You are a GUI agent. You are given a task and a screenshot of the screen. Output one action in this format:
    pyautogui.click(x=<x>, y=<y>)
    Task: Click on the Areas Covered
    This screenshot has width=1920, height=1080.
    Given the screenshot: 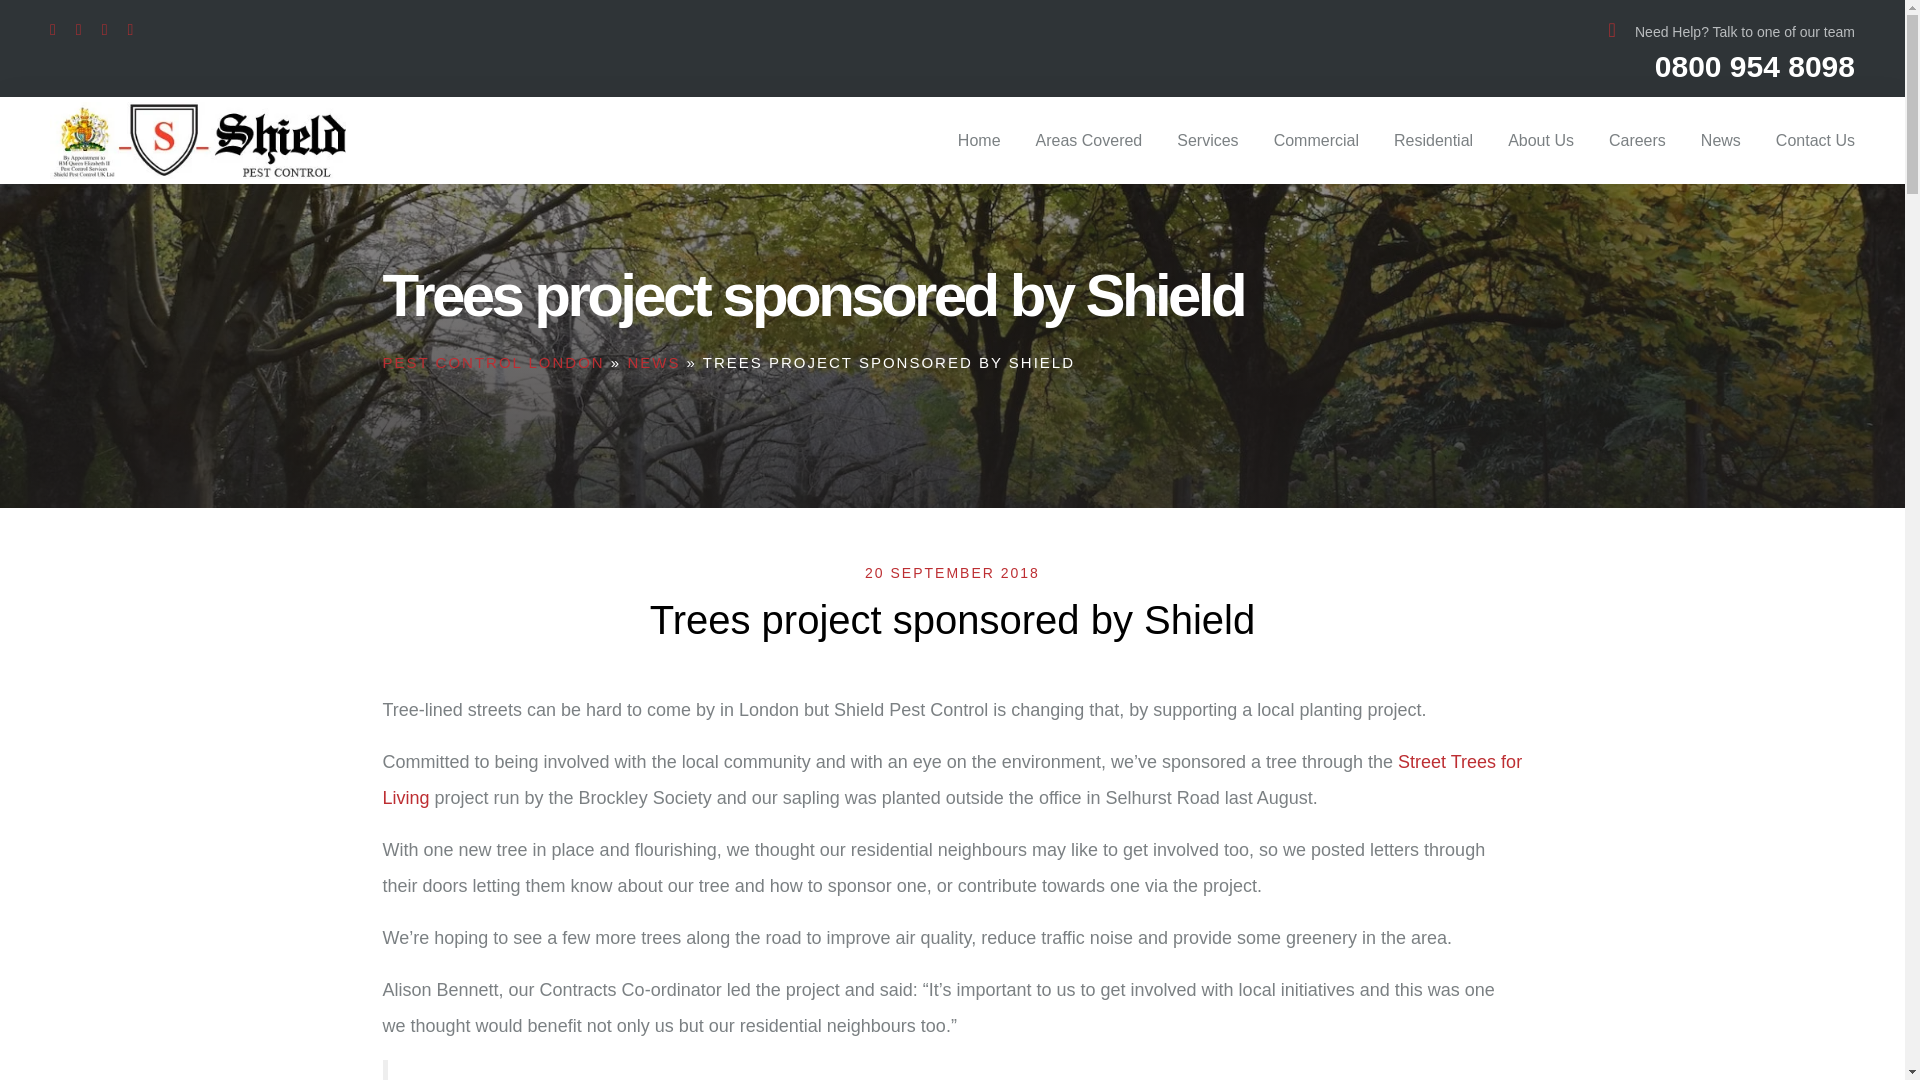 What is the action you would take?
    pyautogui.click(x=1089, y=140)
    